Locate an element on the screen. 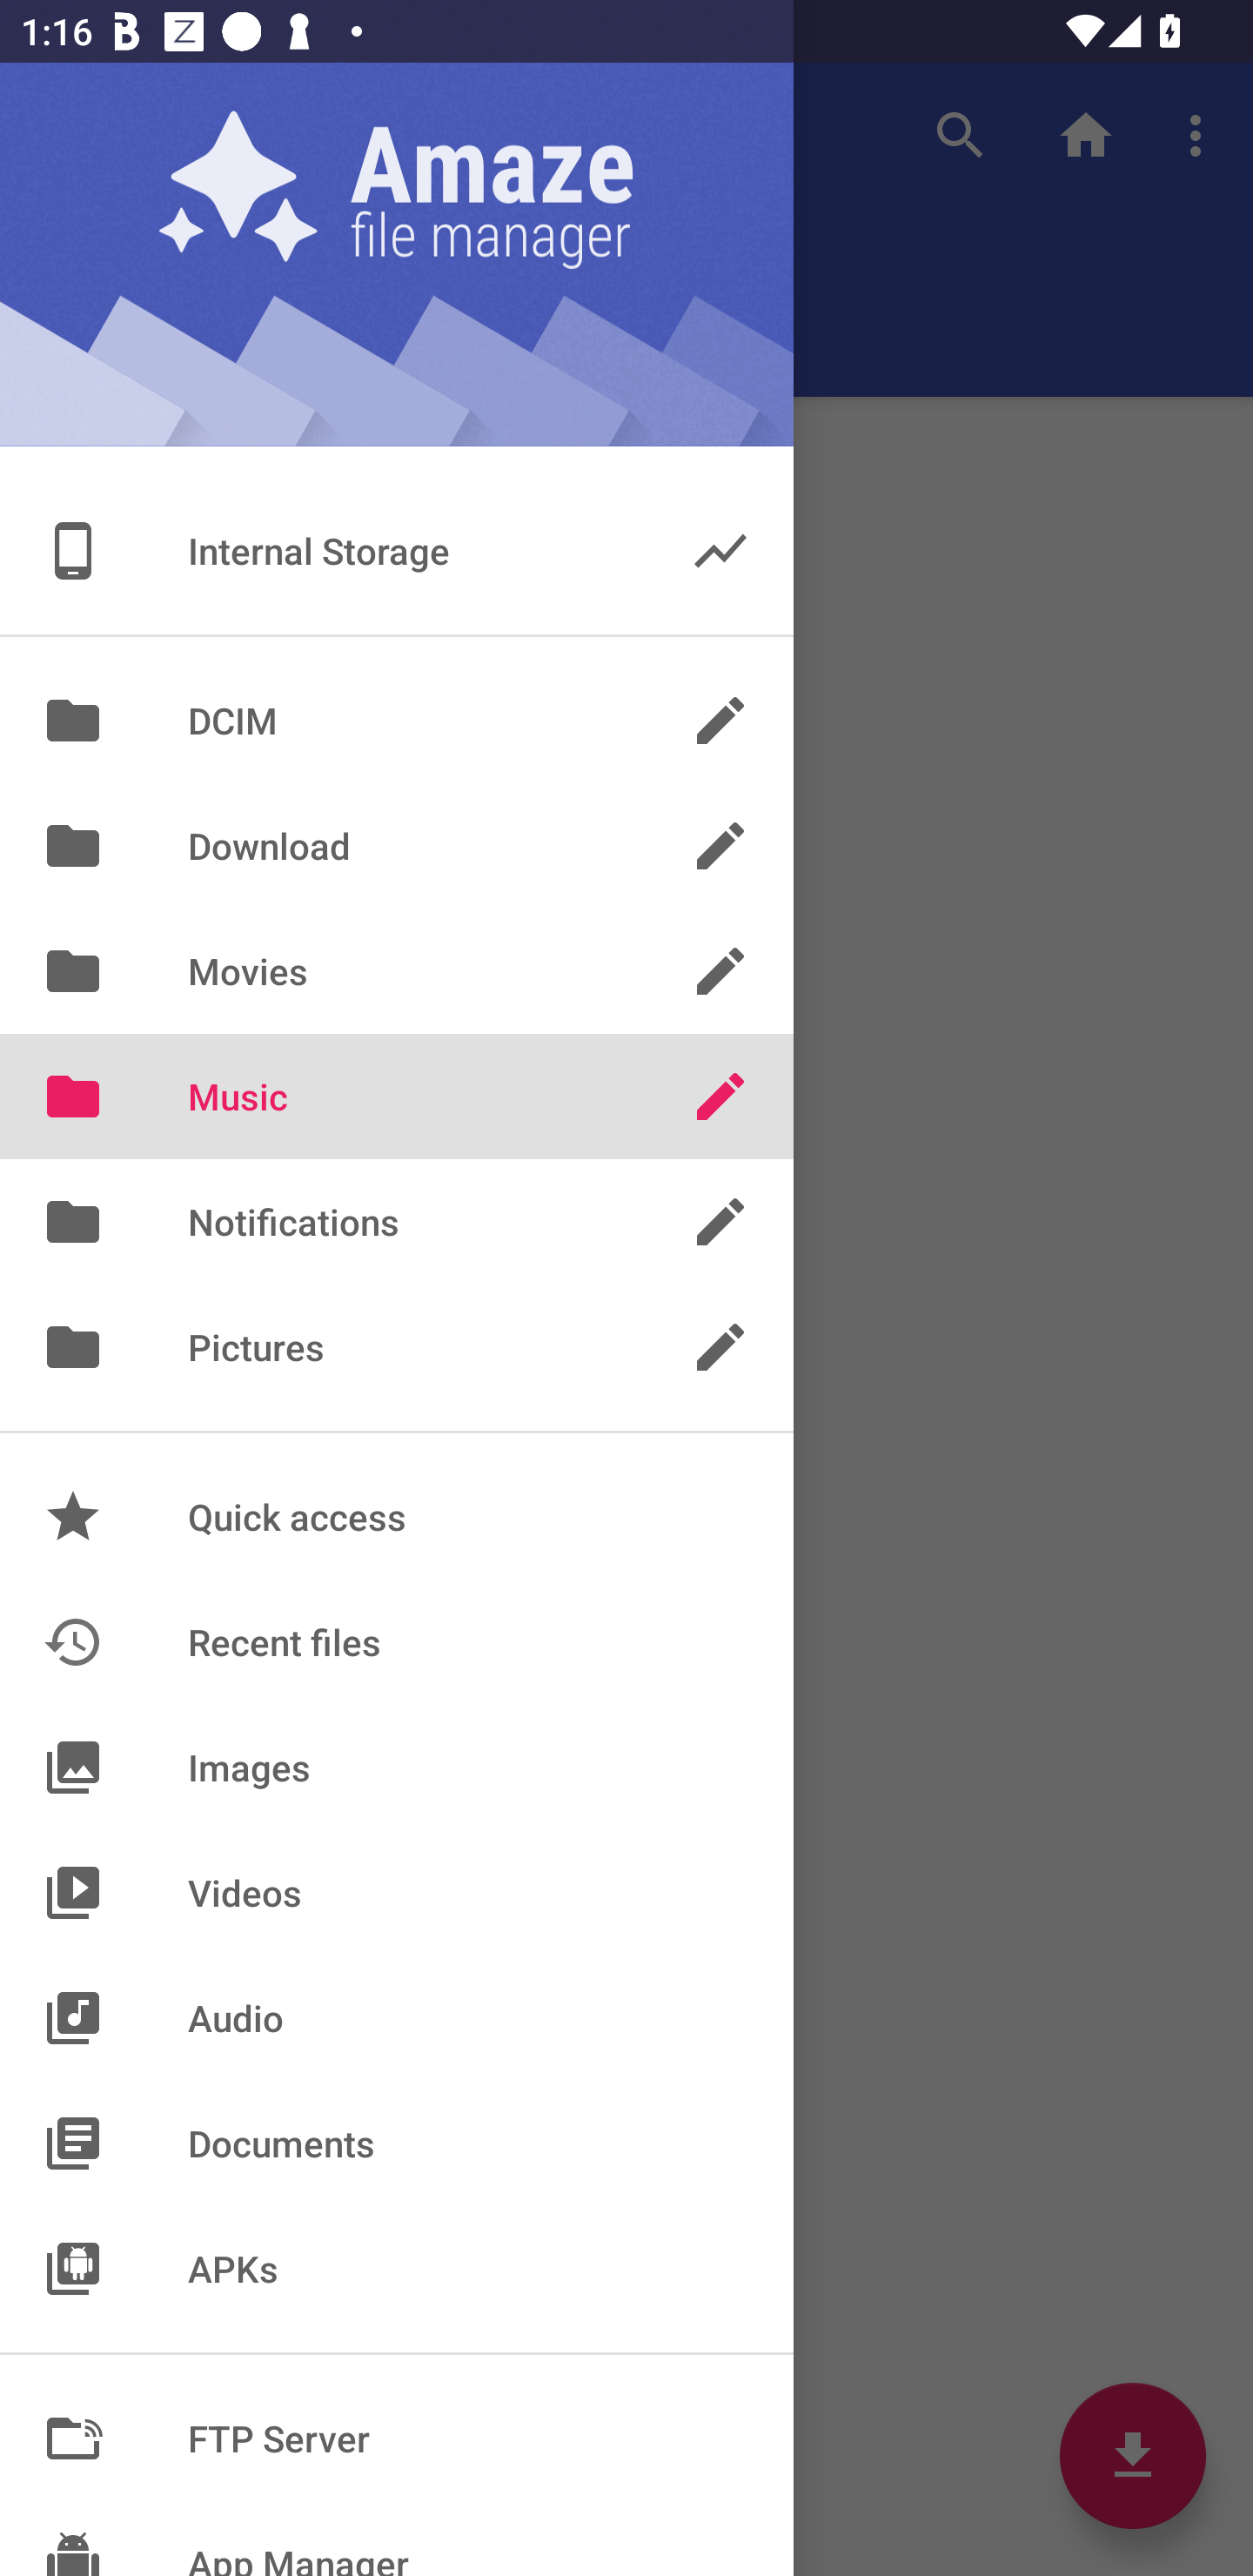  Notifications is located at coordinates (397, 1222).